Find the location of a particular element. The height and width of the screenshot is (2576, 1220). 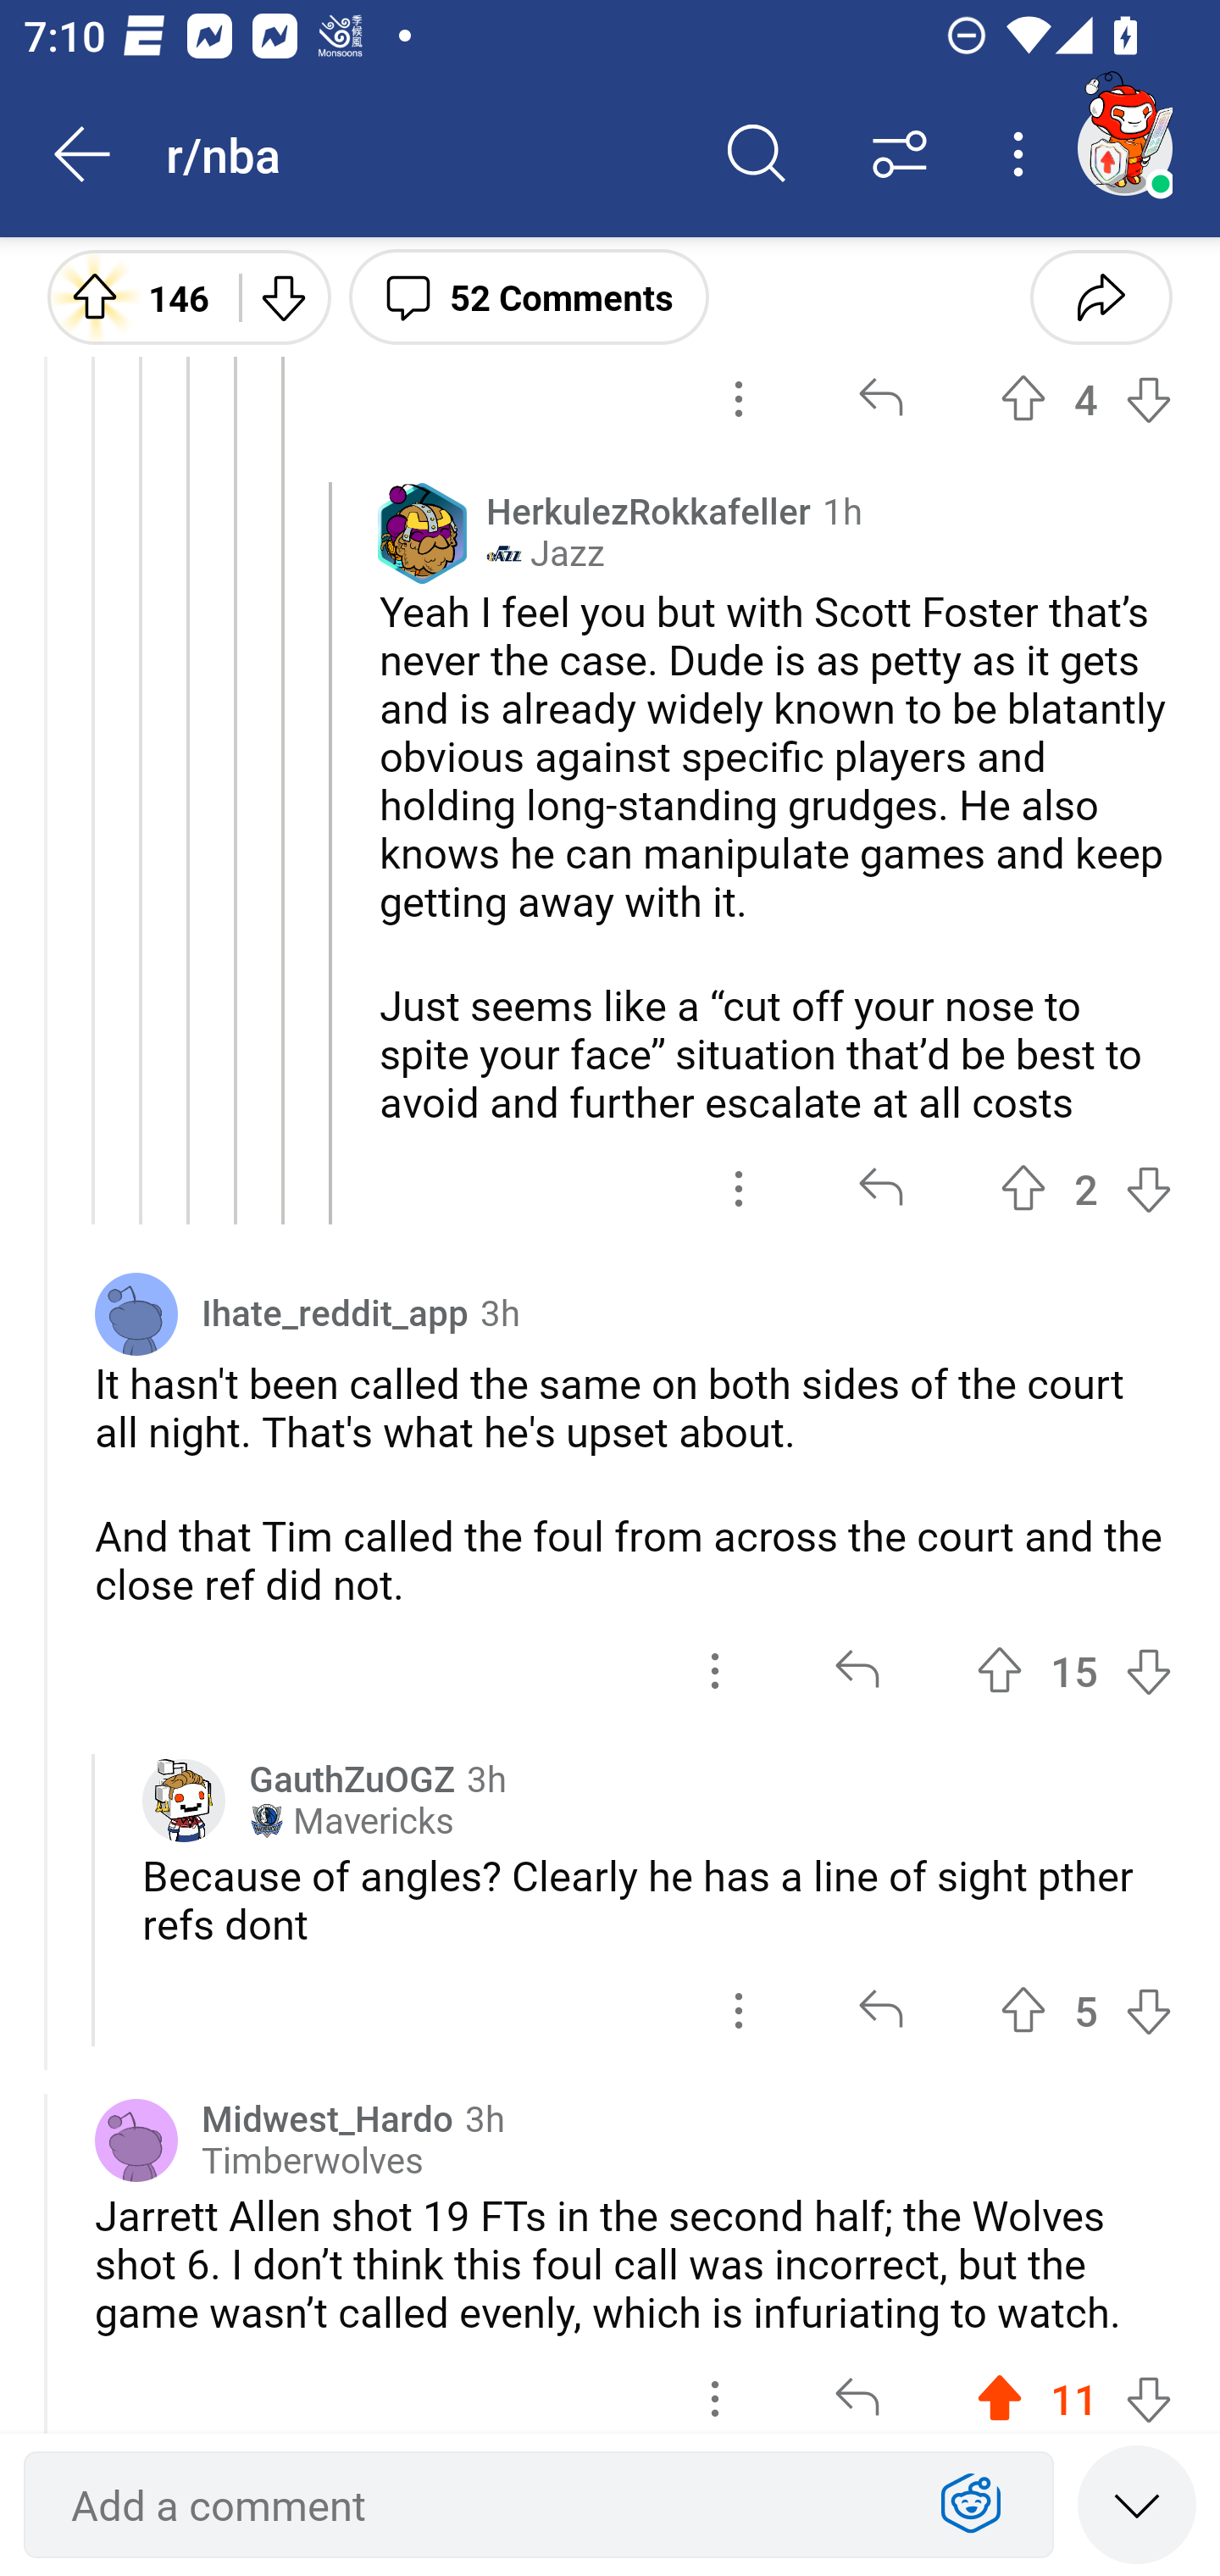

r/nba is located at coordinates (425, 153).